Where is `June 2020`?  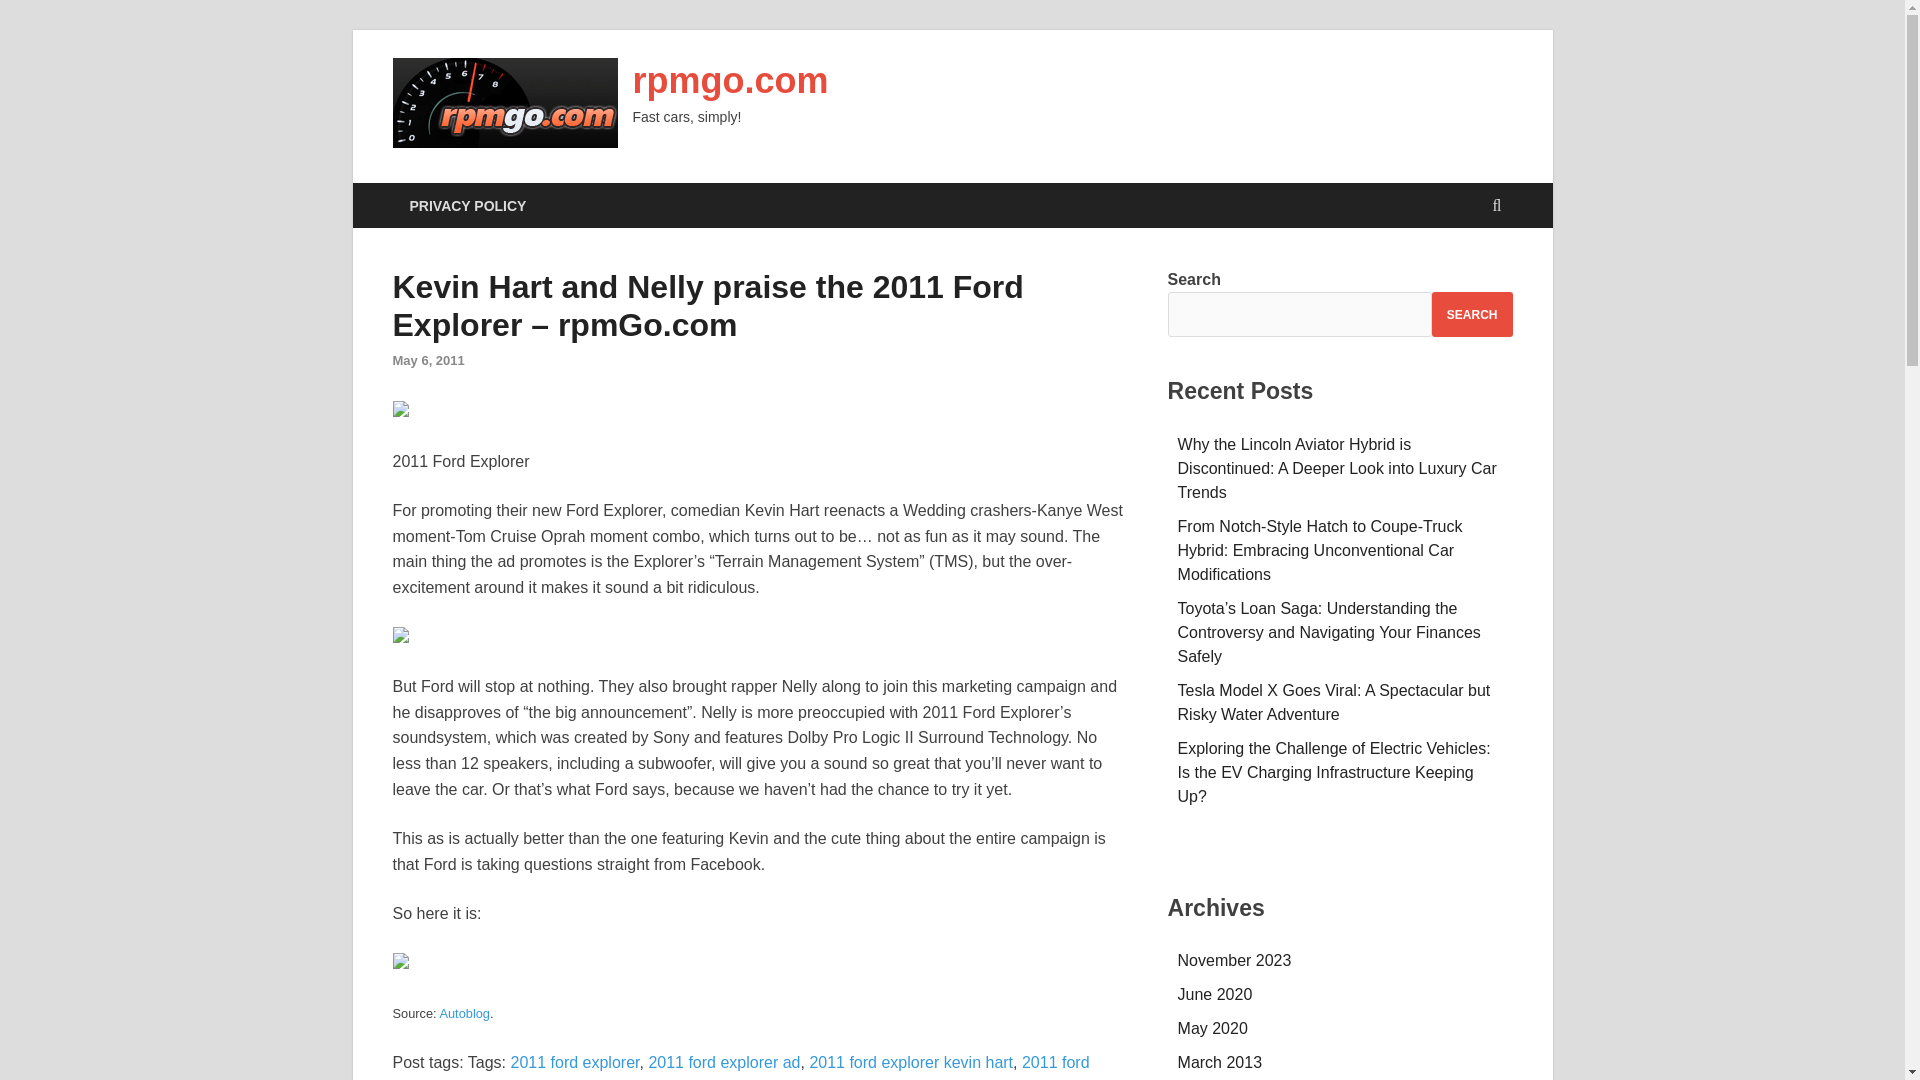
June 2020 is located at coordinates (1216, 994).